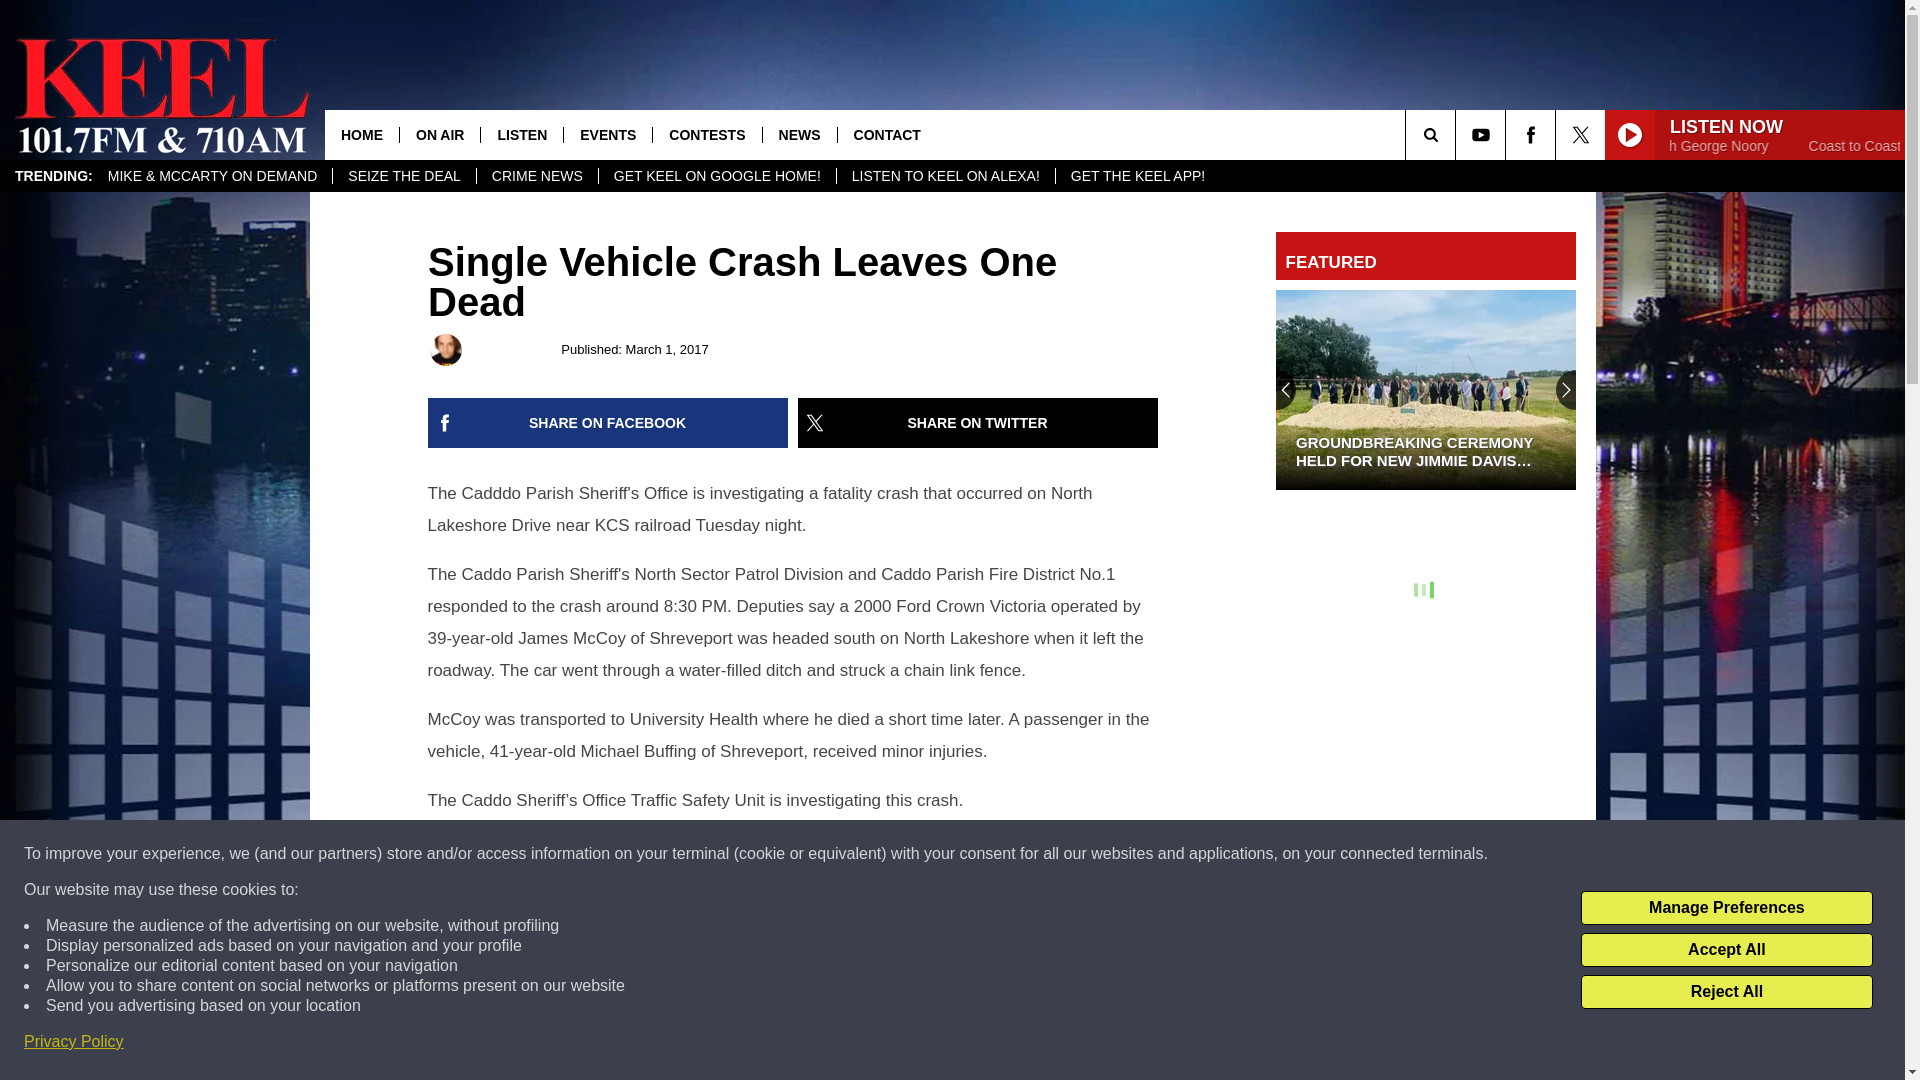  I want to click on Privacy Policy, so click(74, 1042).